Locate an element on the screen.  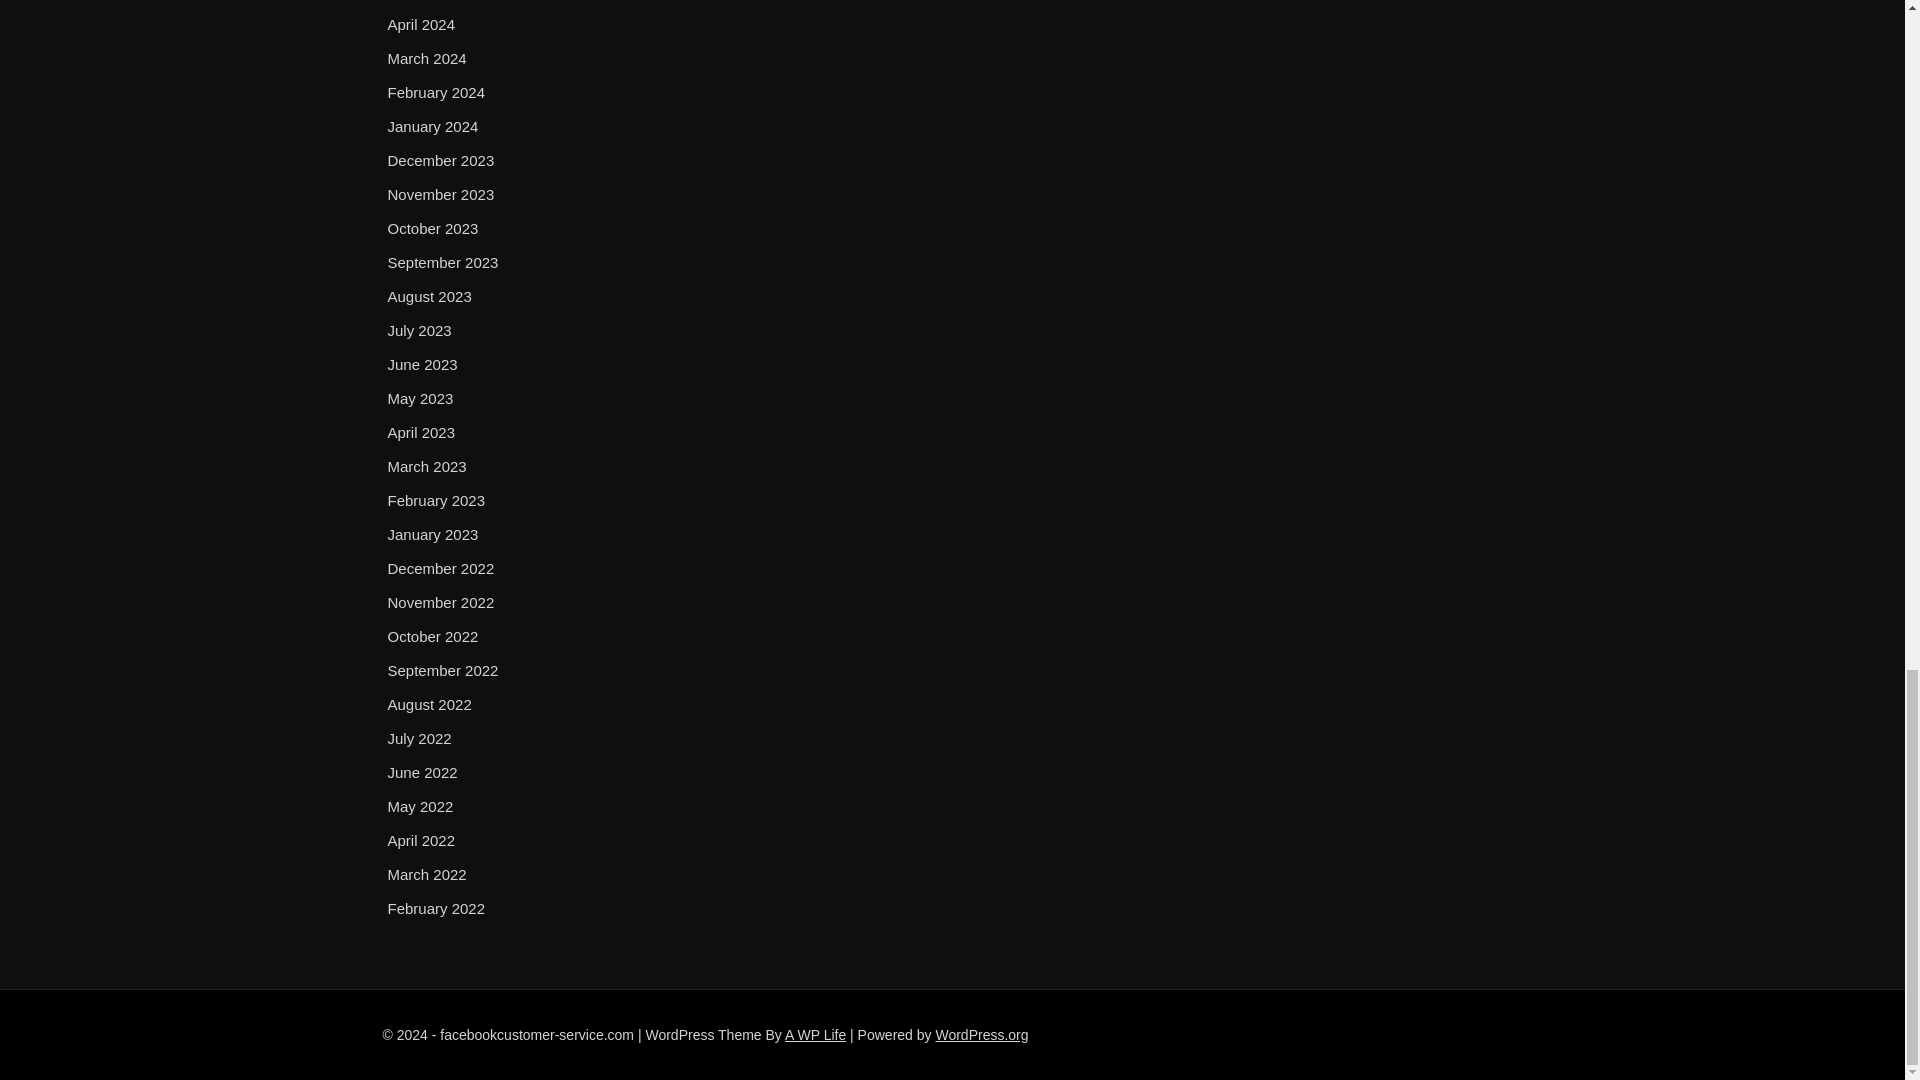
April 2023 is located at coordinates (422, 432).